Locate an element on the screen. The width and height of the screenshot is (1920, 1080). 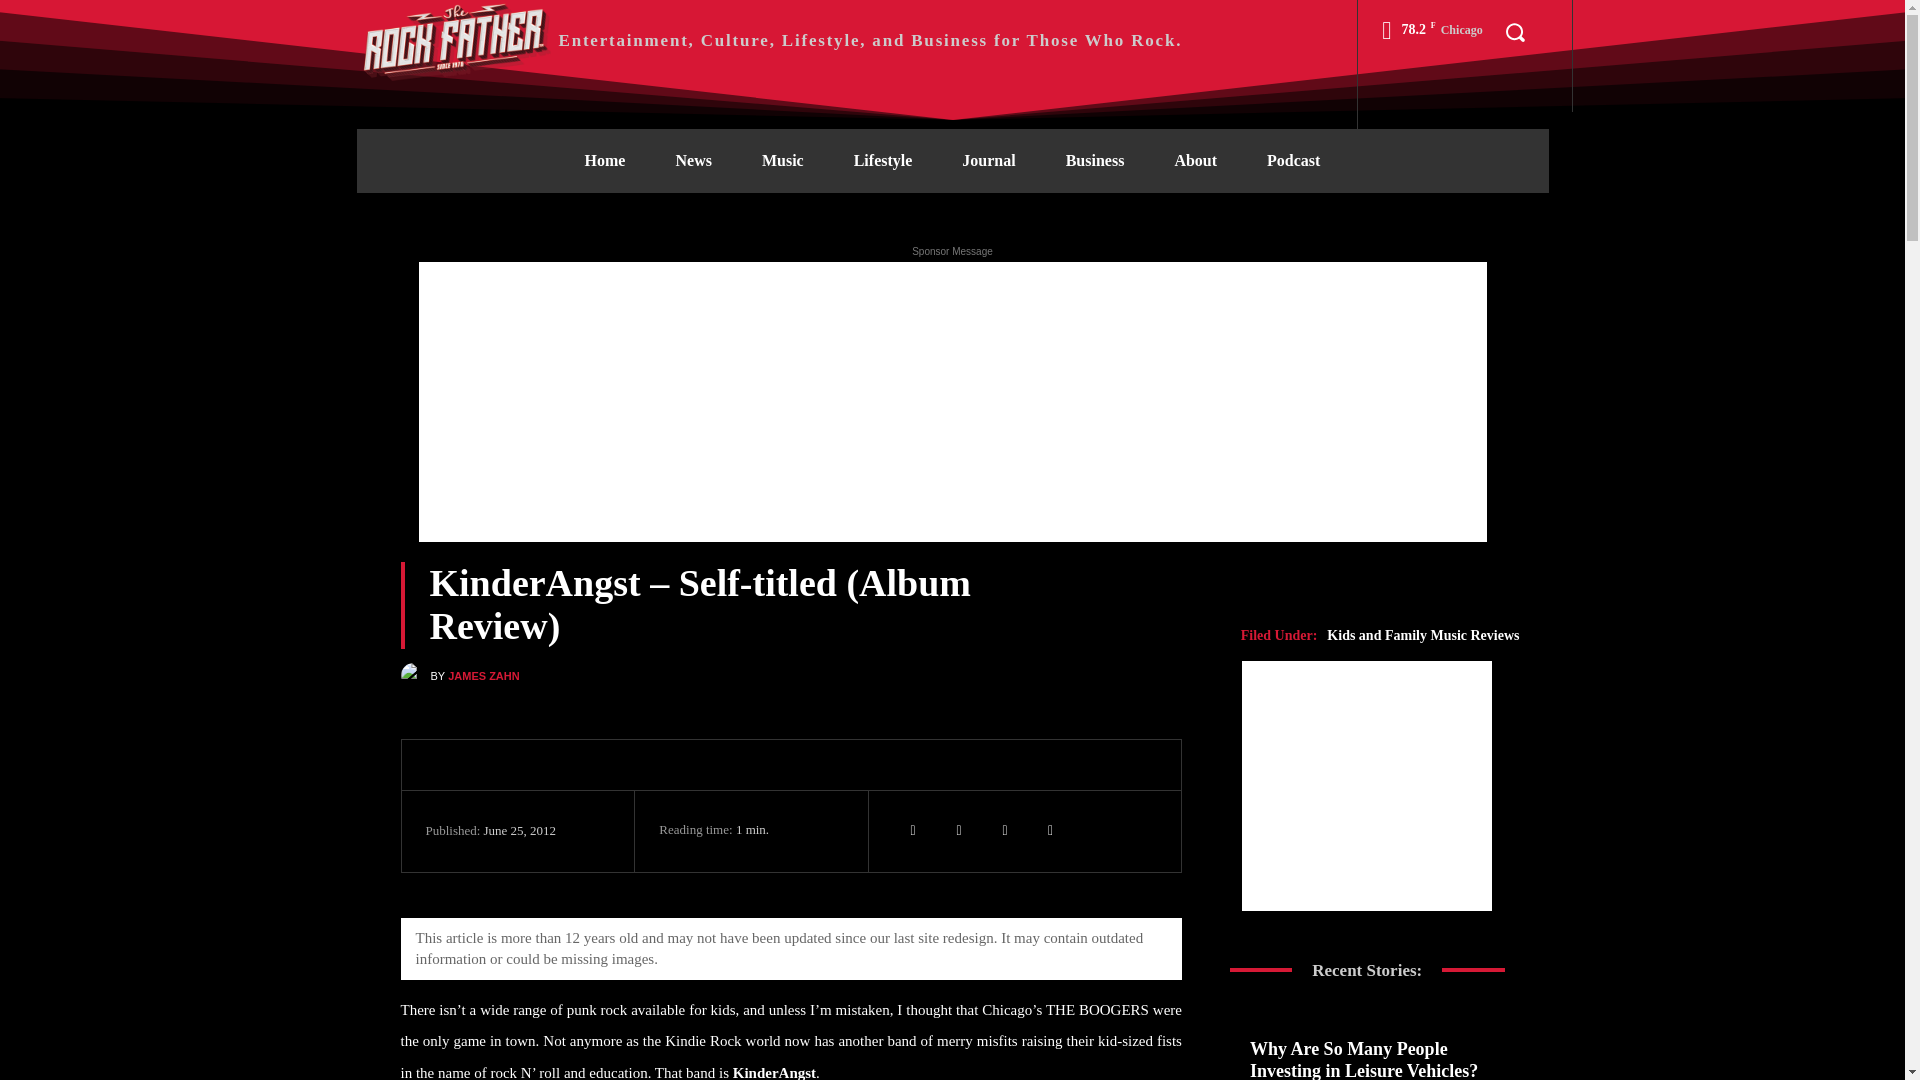
News is located at coordinates (692, 160).